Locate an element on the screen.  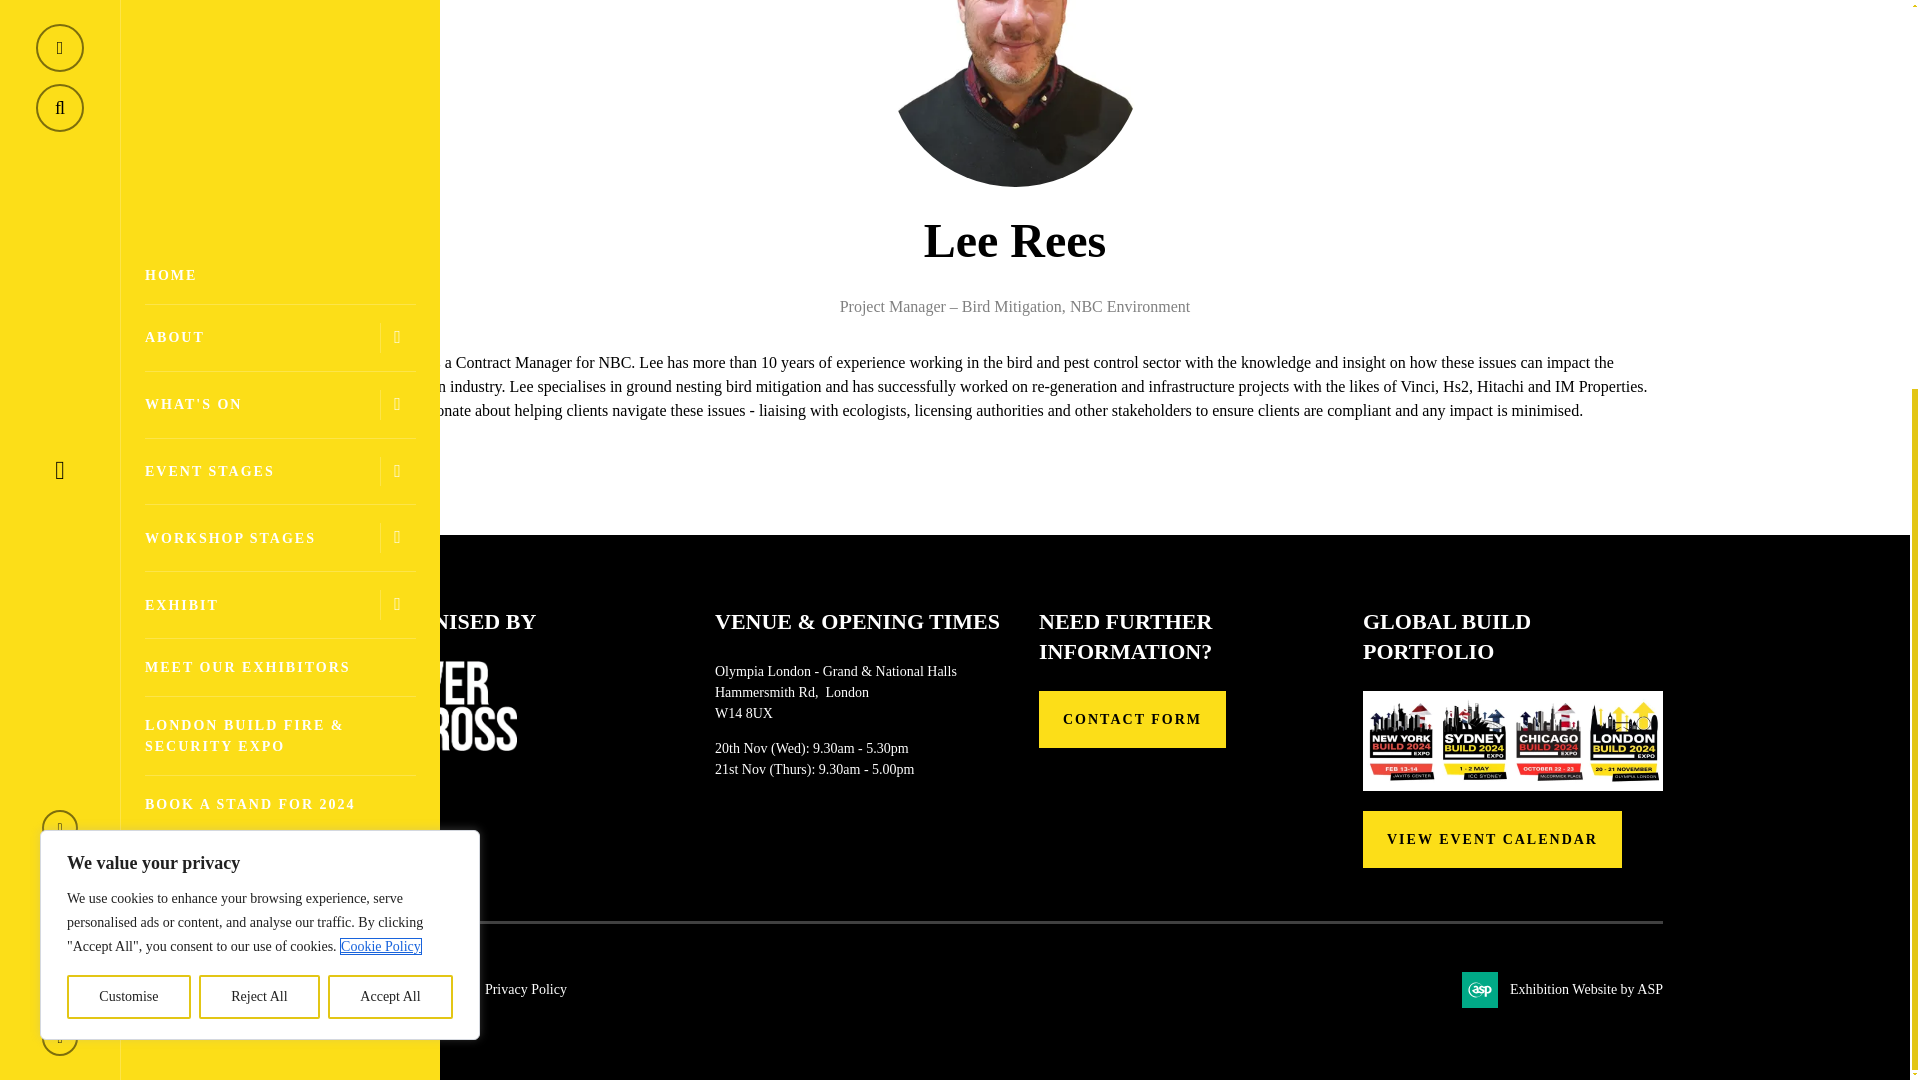
Accept All is located at coordinates (390, 396).